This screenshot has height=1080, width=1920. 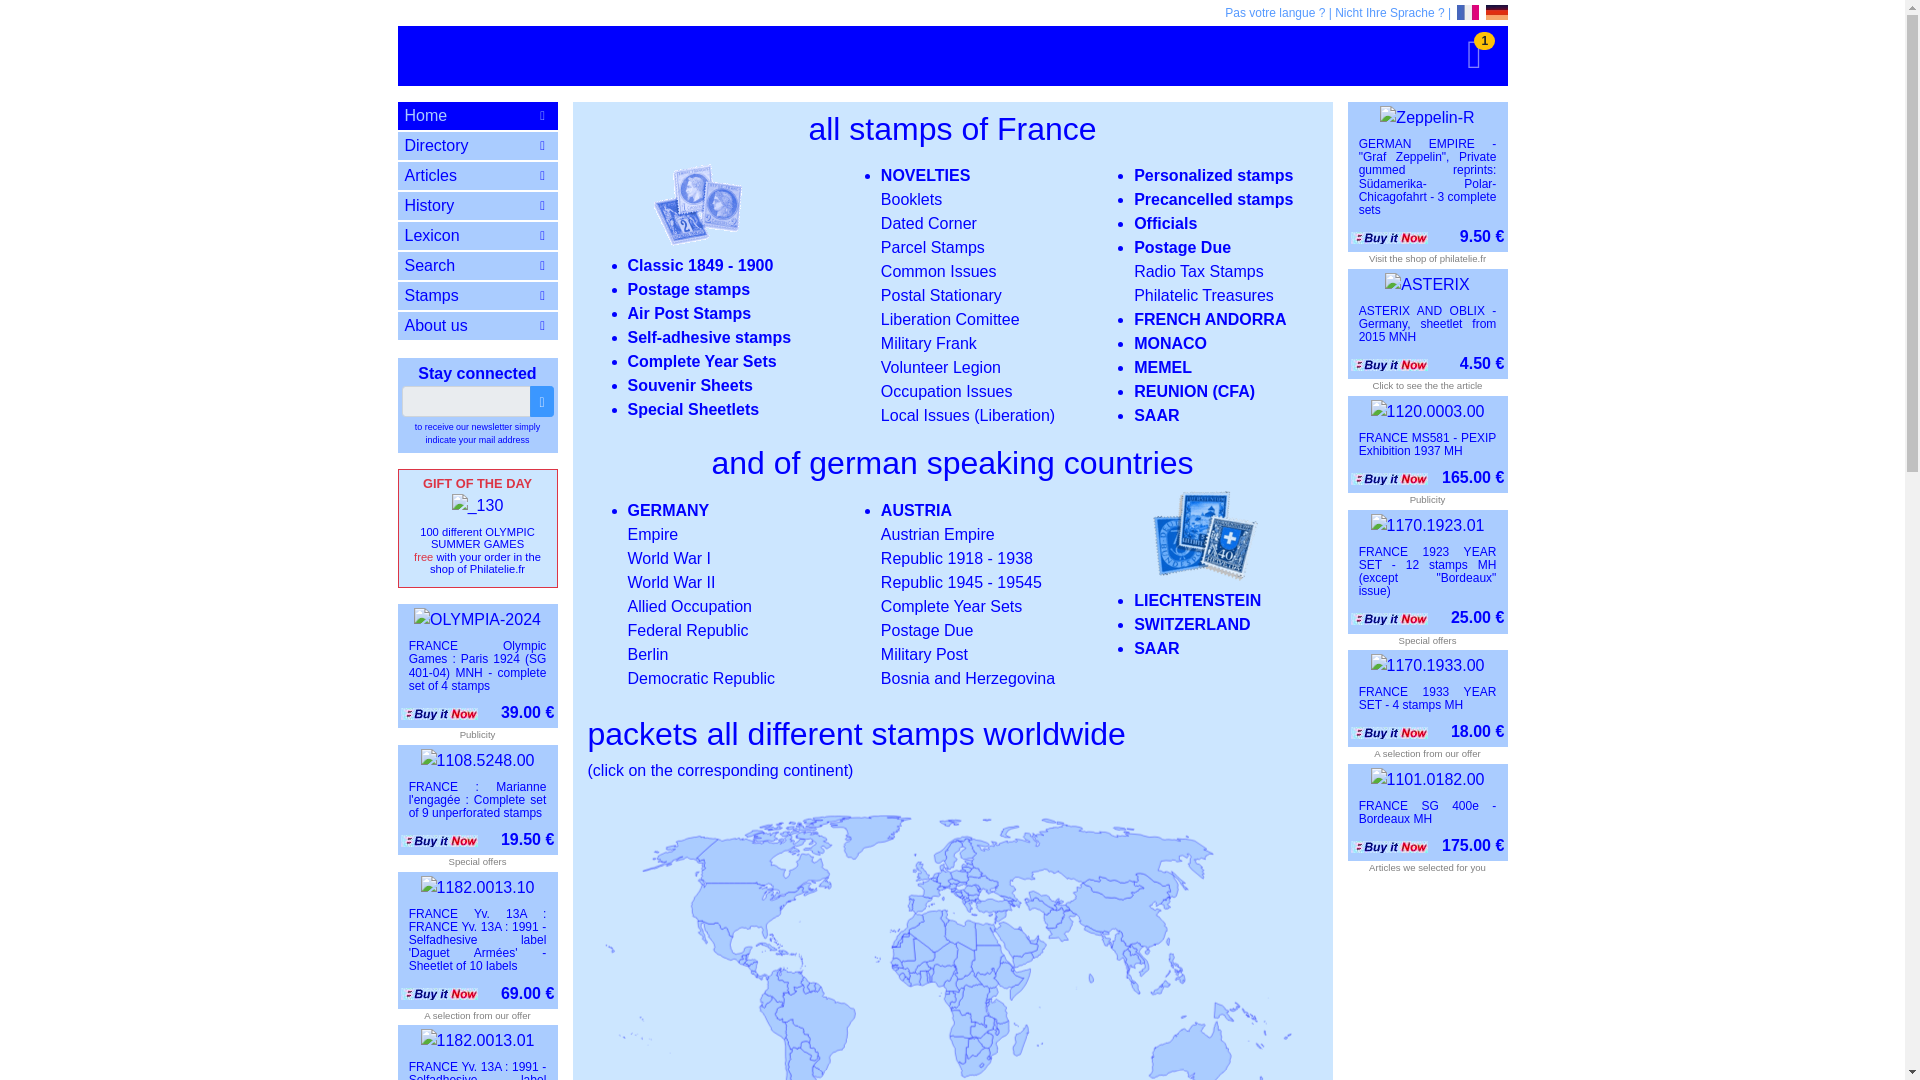 I want to click on Souvenir Sheets, so click(x=690, y=385).